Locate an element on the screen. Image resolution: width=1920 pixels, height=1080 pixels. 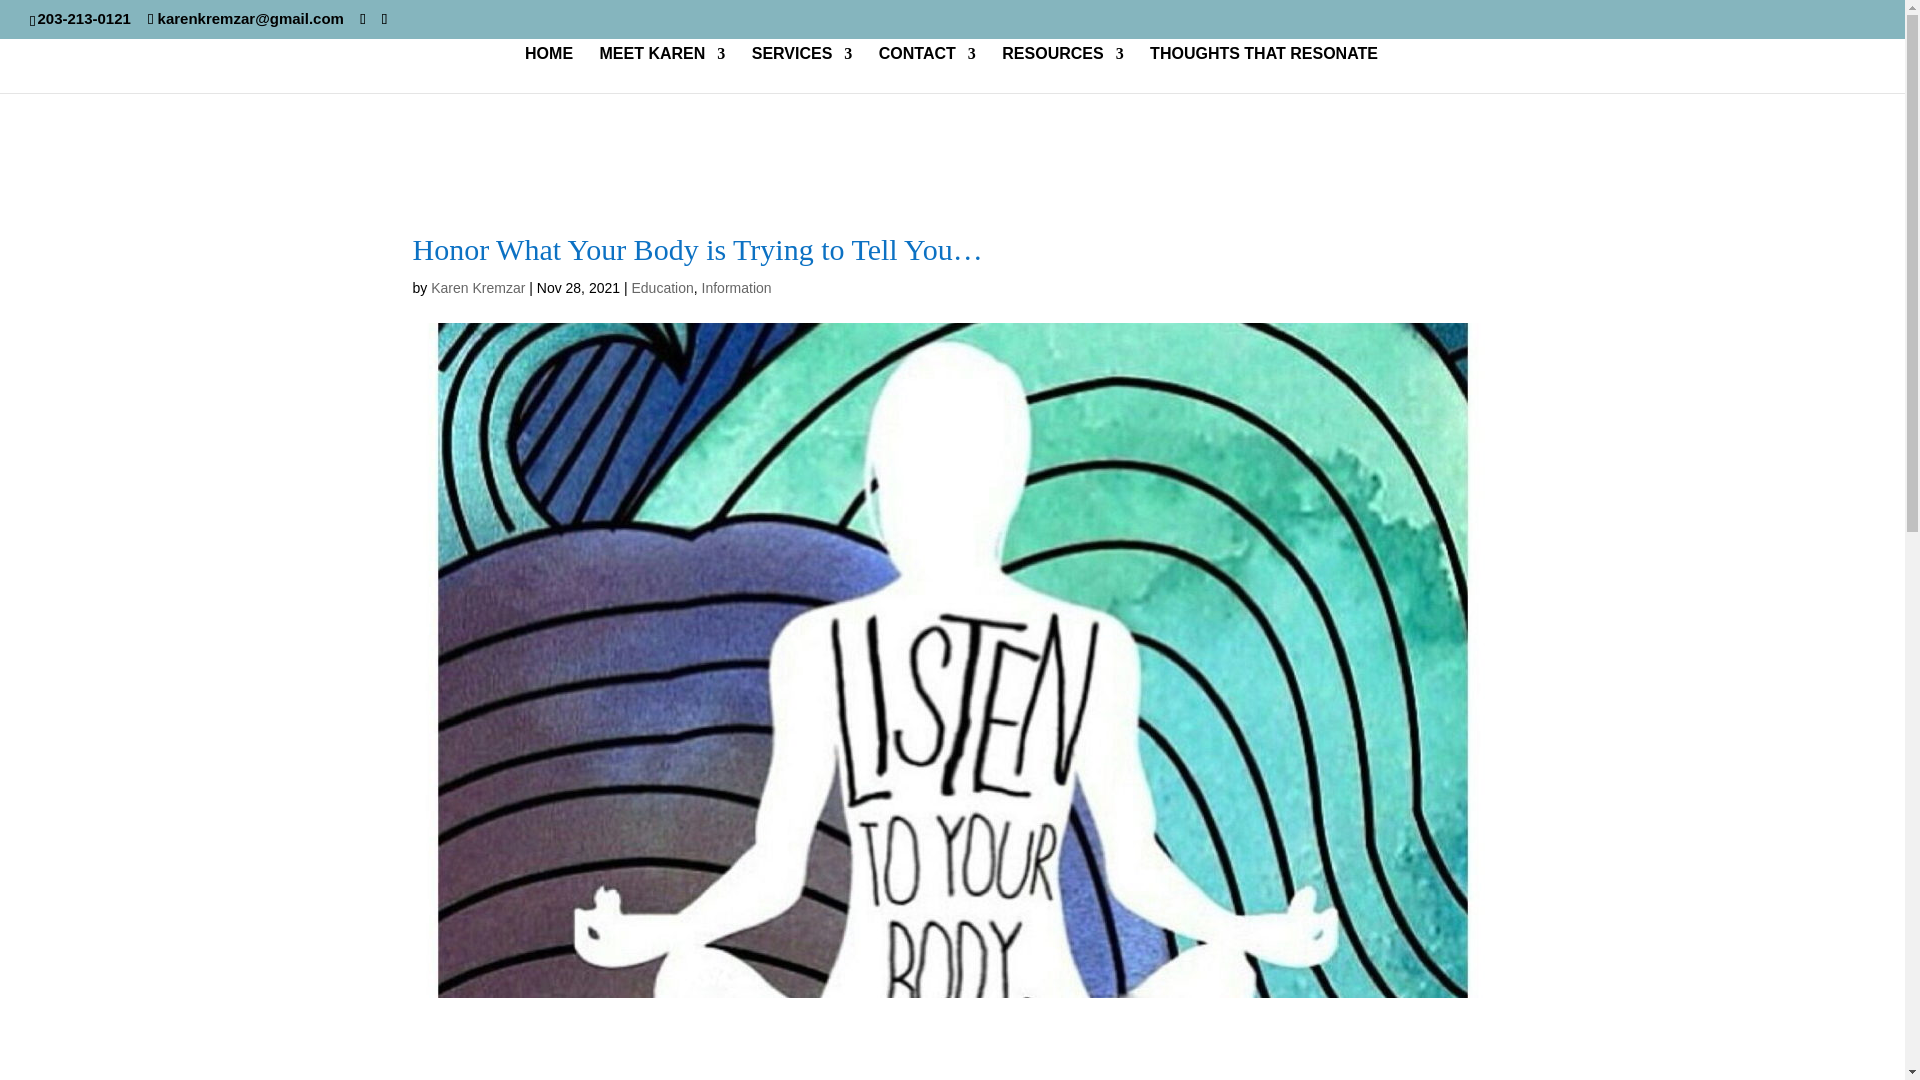
Information is located at coordinates (736, 287).